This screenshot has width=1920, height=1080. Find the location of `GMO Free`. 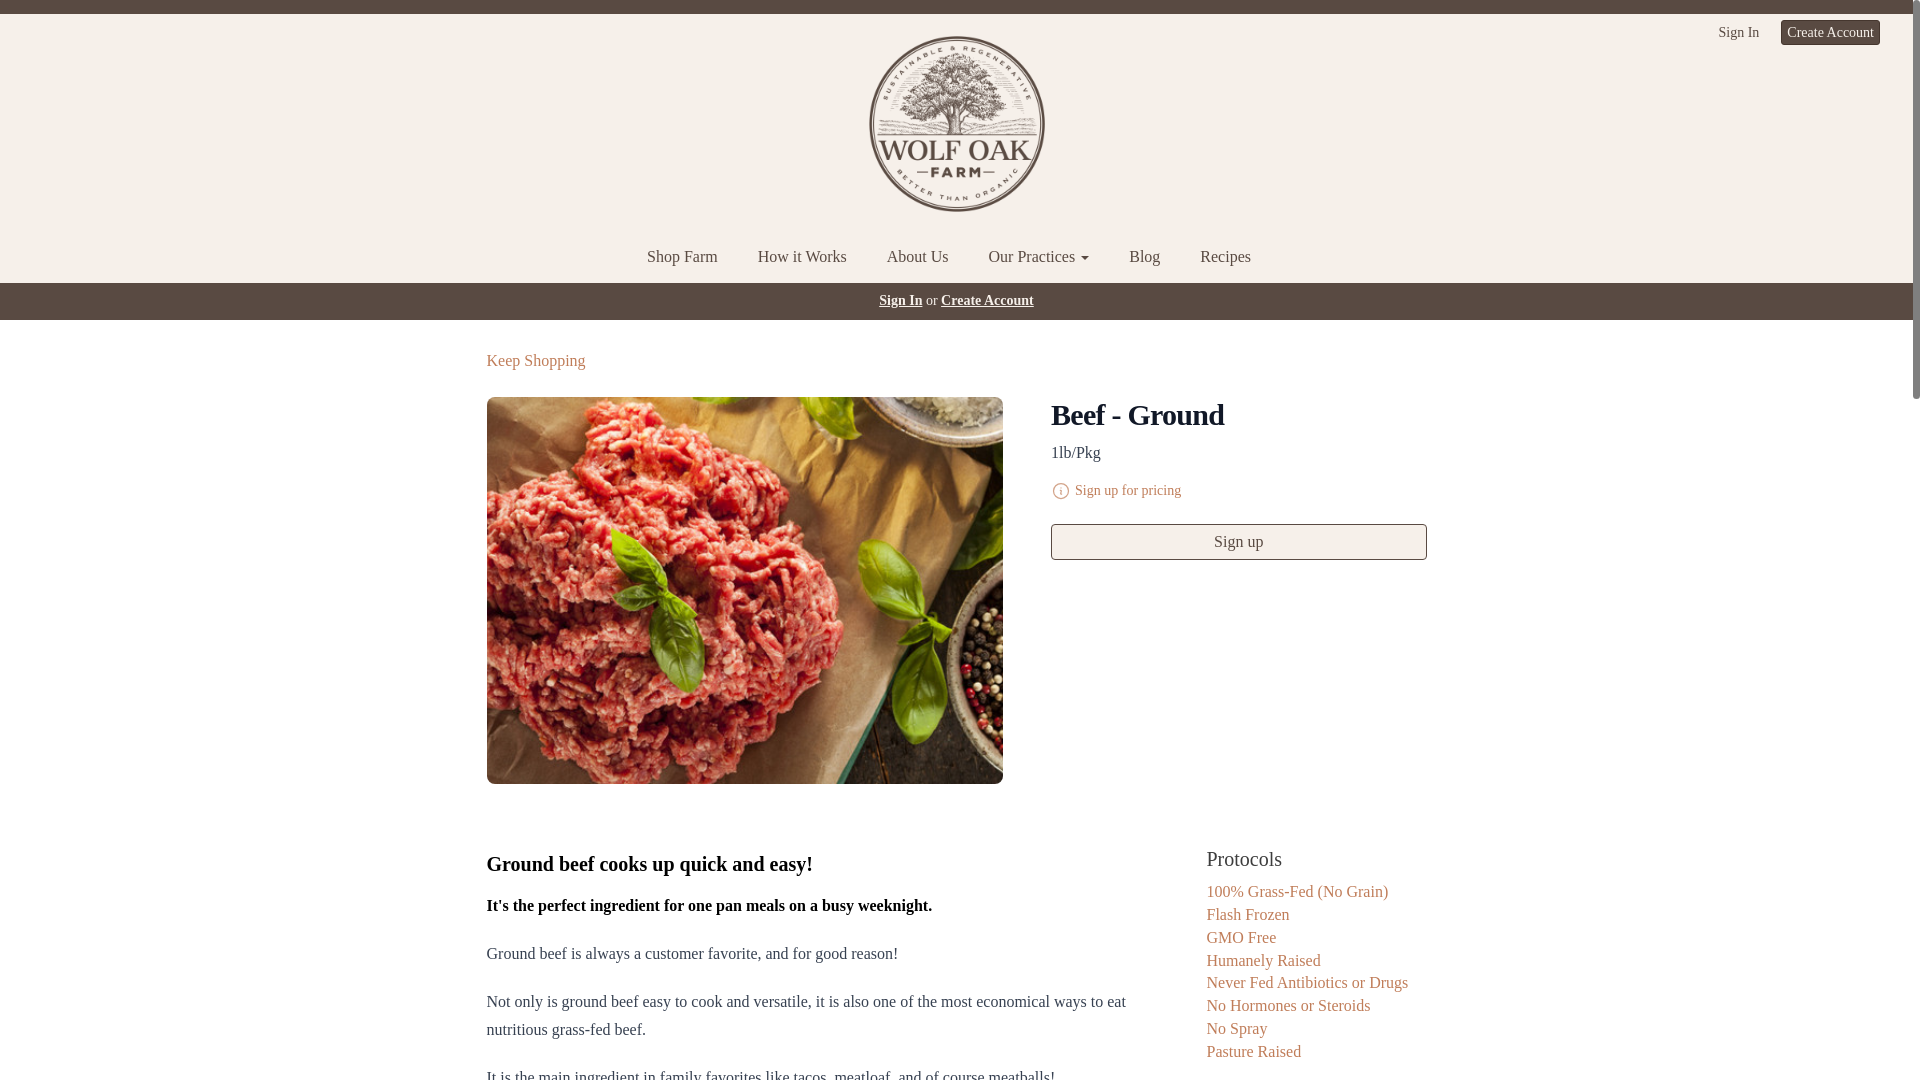

GMO Free is located at coordinates (1240, 937).